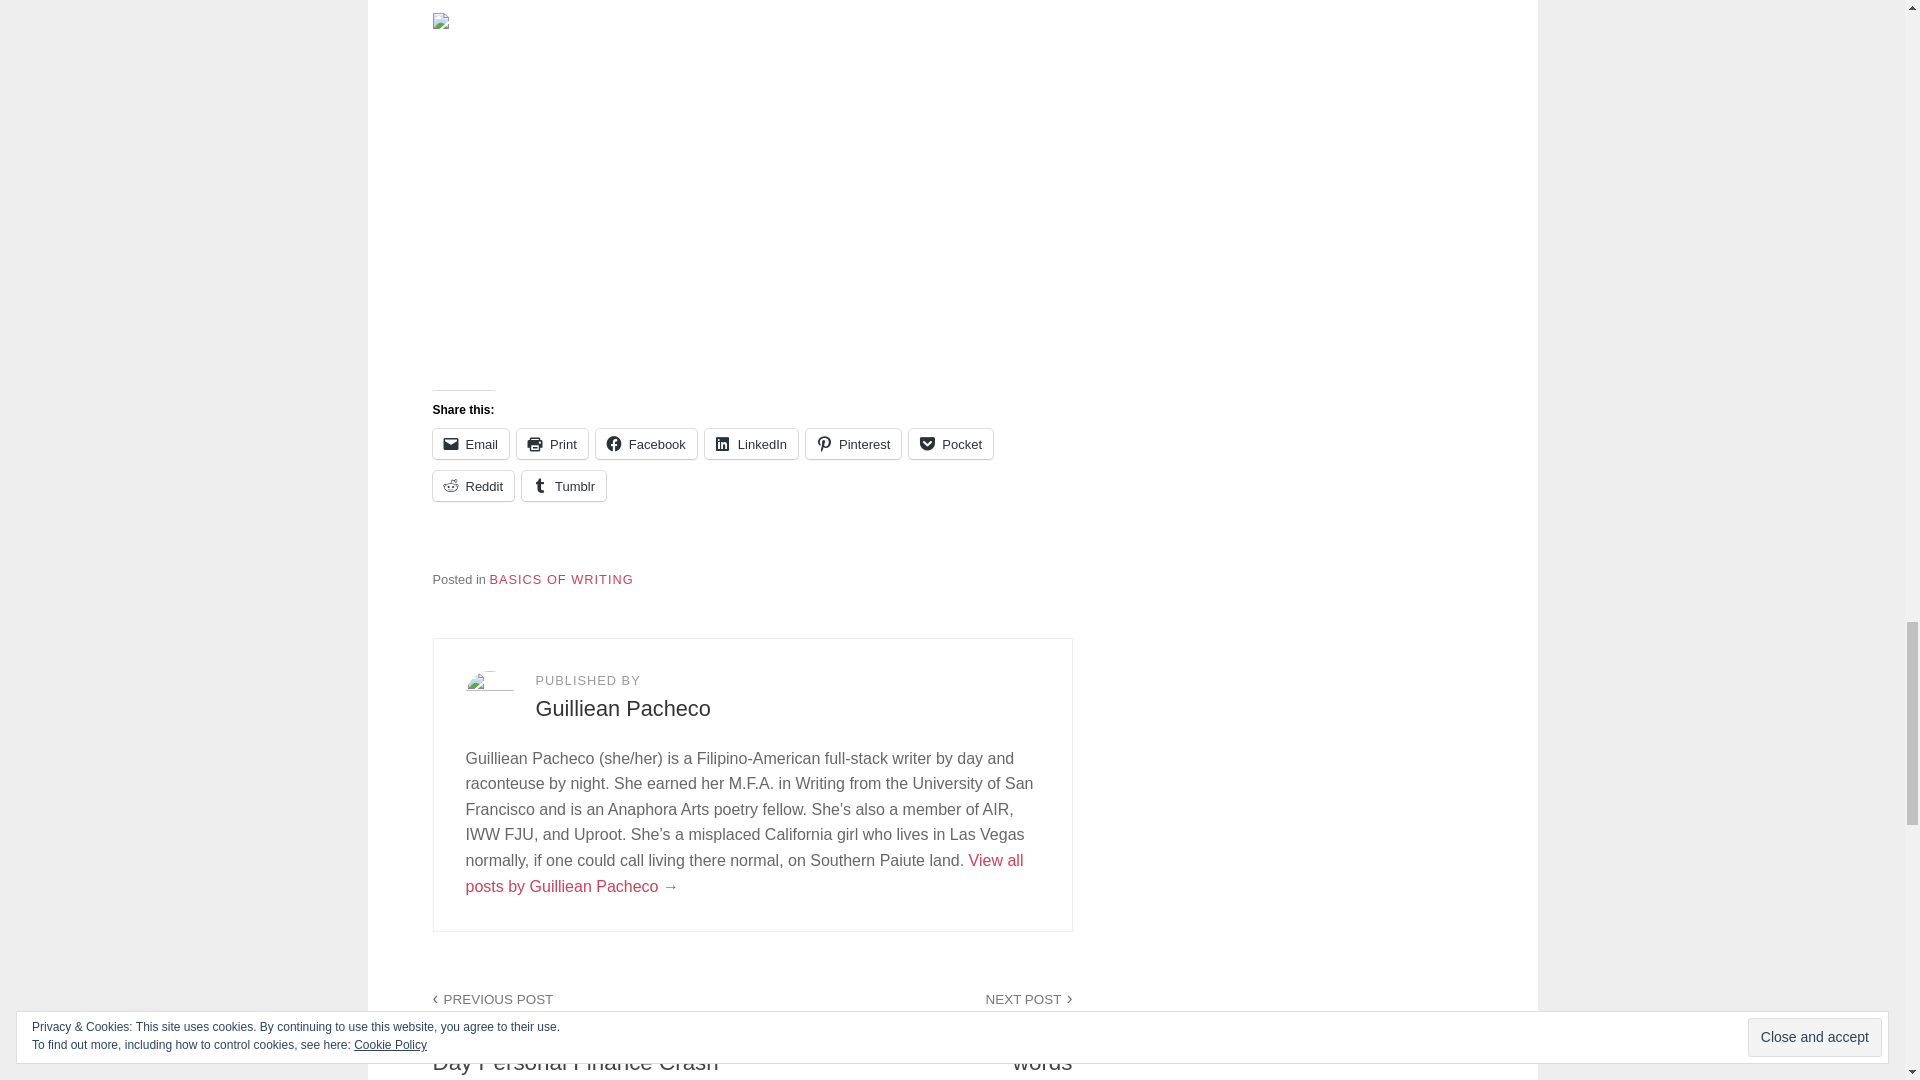 This screenshot has height=1080, width=1920. I want to click on Click to share on Pocket, so click(561, 580).